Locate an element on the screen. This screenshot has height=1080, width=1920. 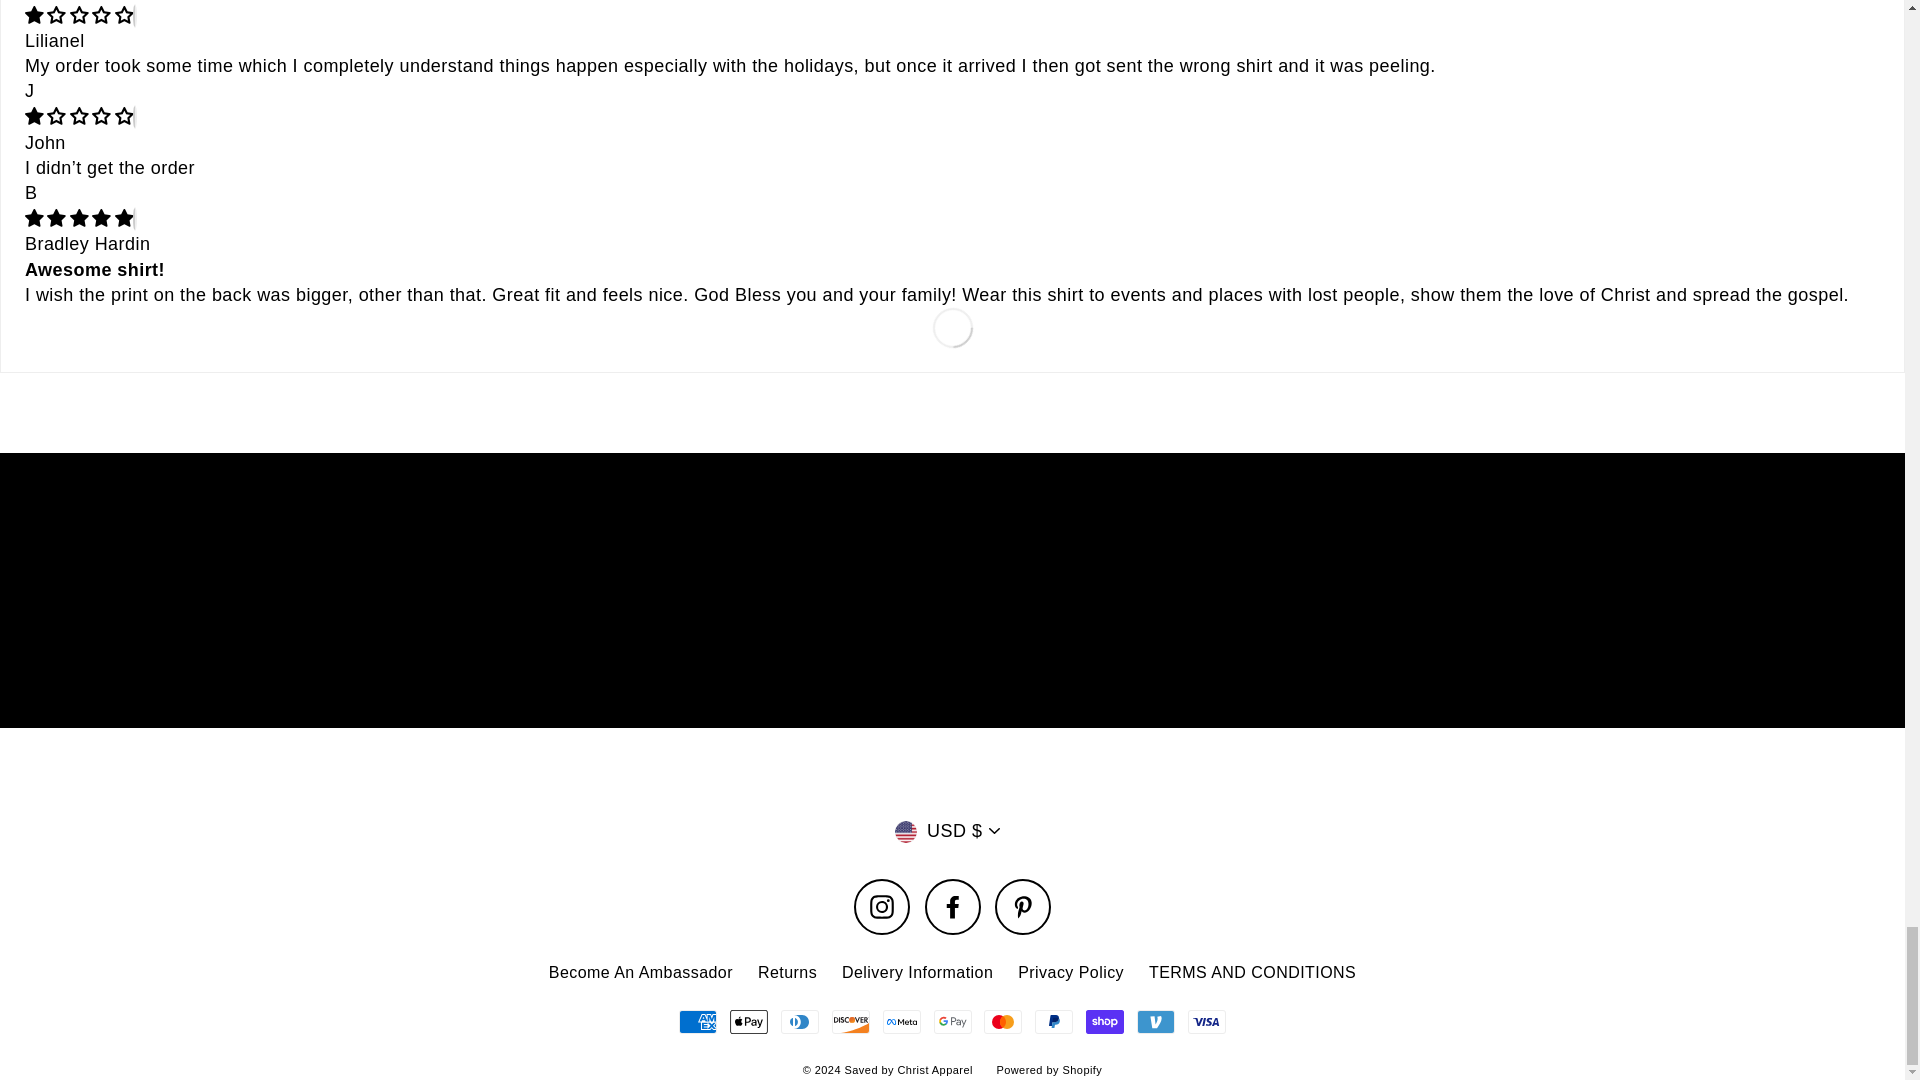
Diners Club is located at coordinates (800, 1021).